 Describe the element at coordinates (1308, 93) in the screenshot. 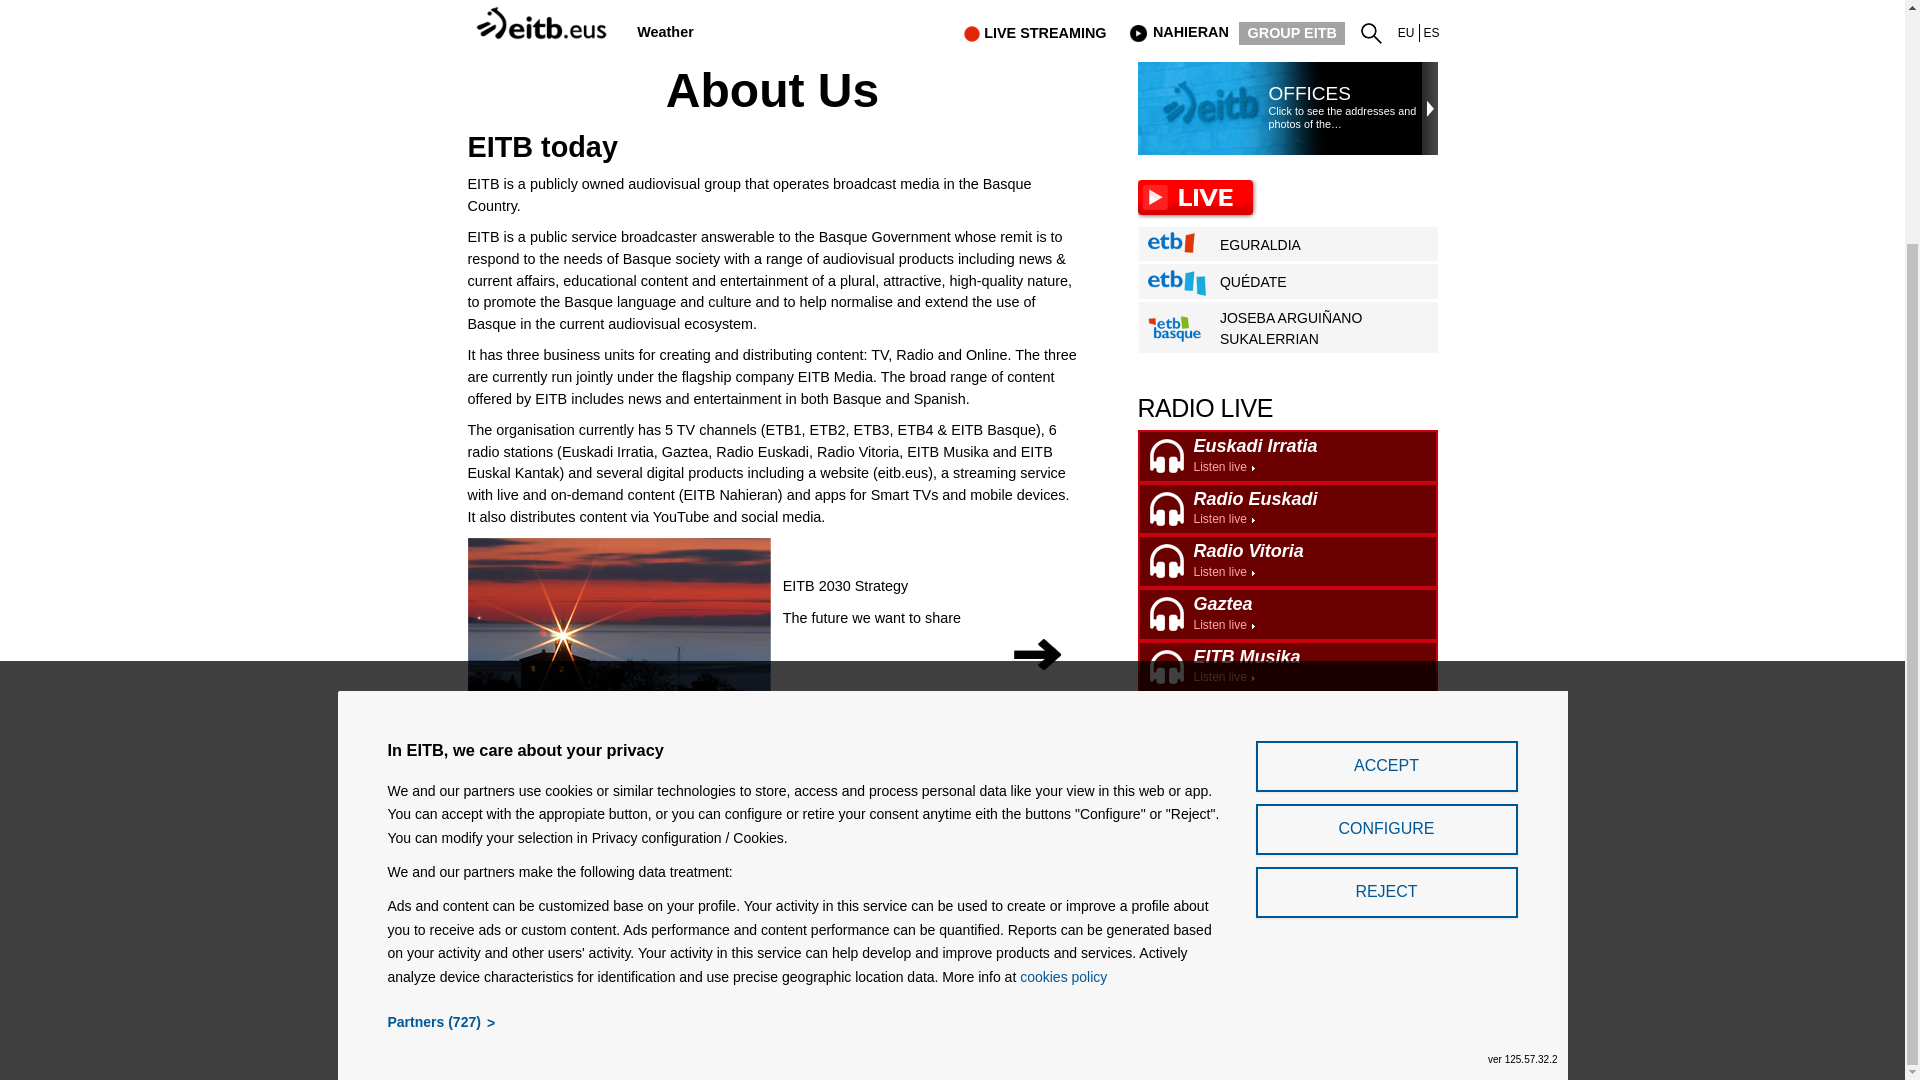

I see `Cookie Policy` at that location.